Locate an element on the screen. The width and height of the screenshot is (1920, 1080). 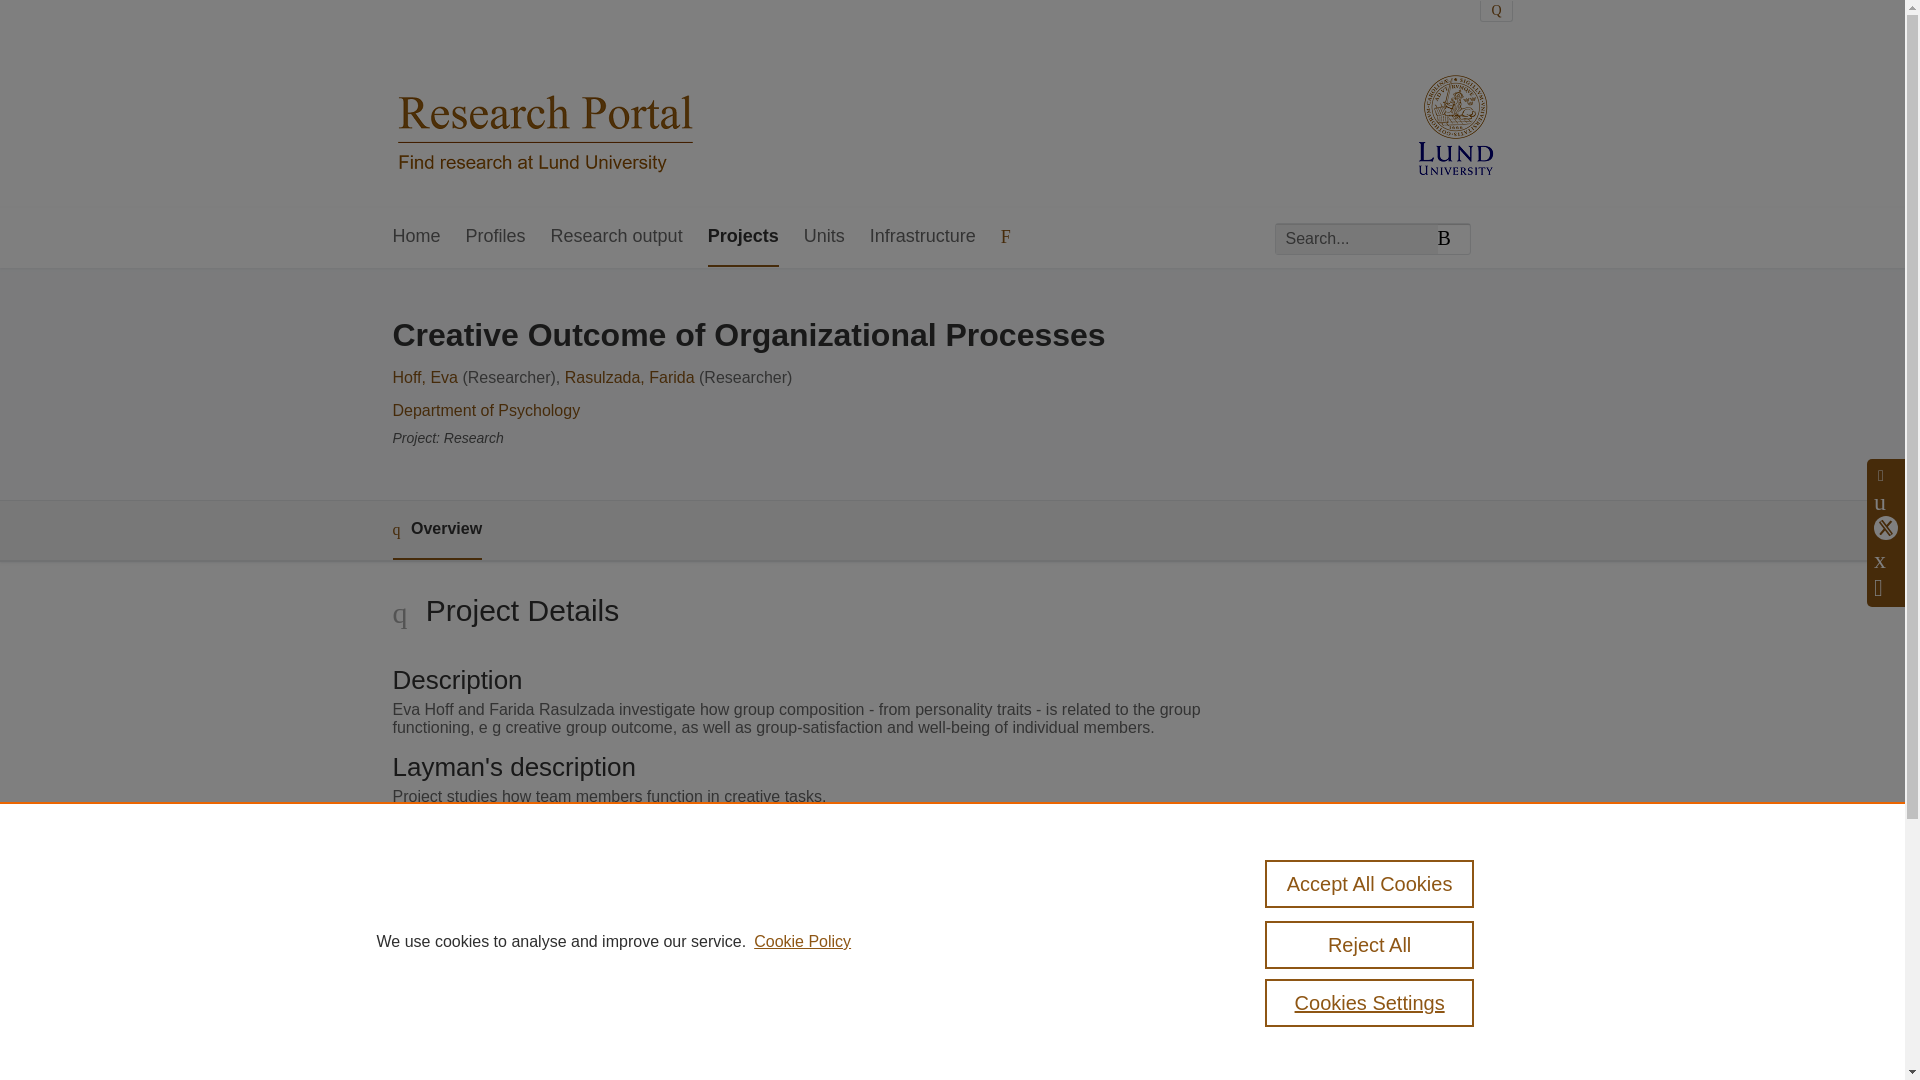
Research output is located at coordinates (617, 237).